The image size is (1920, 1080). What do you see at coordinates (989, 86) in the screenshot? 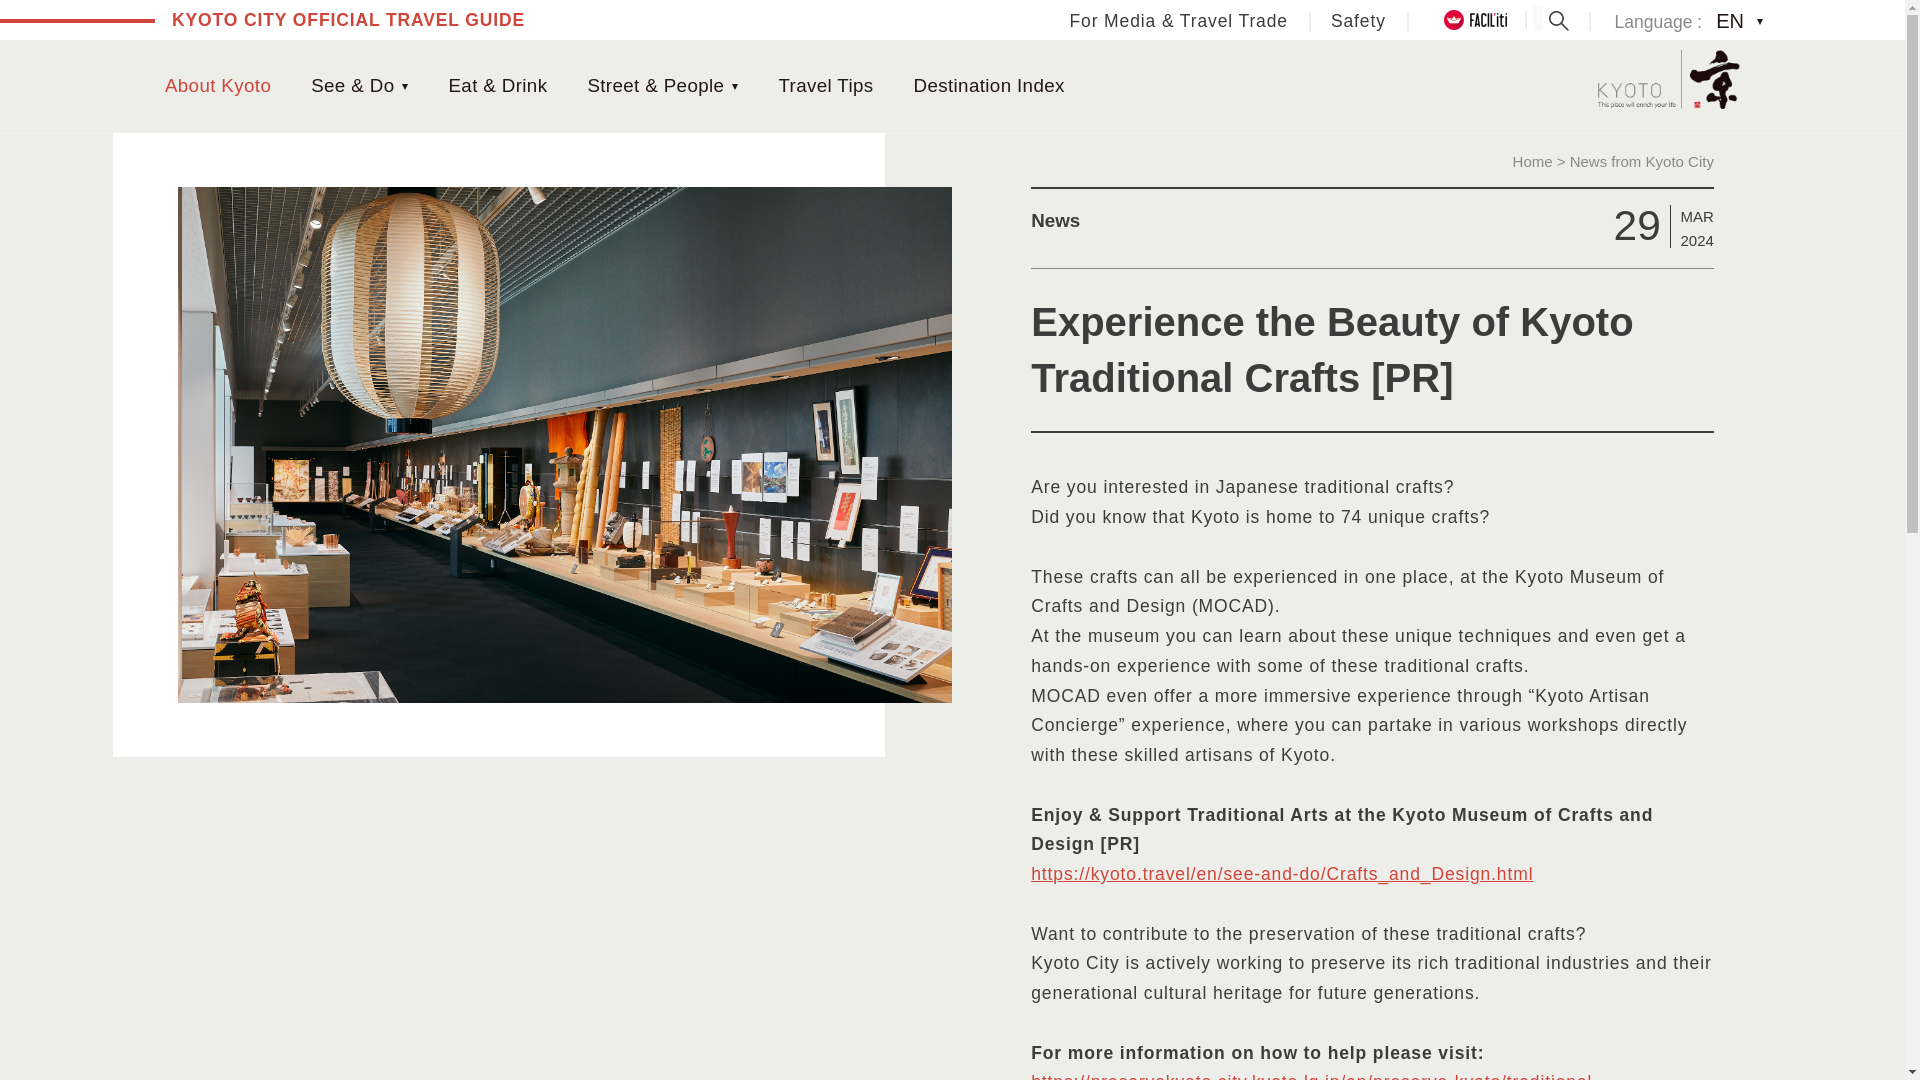
I see `Destination Index` at bounding box center [989, 86].